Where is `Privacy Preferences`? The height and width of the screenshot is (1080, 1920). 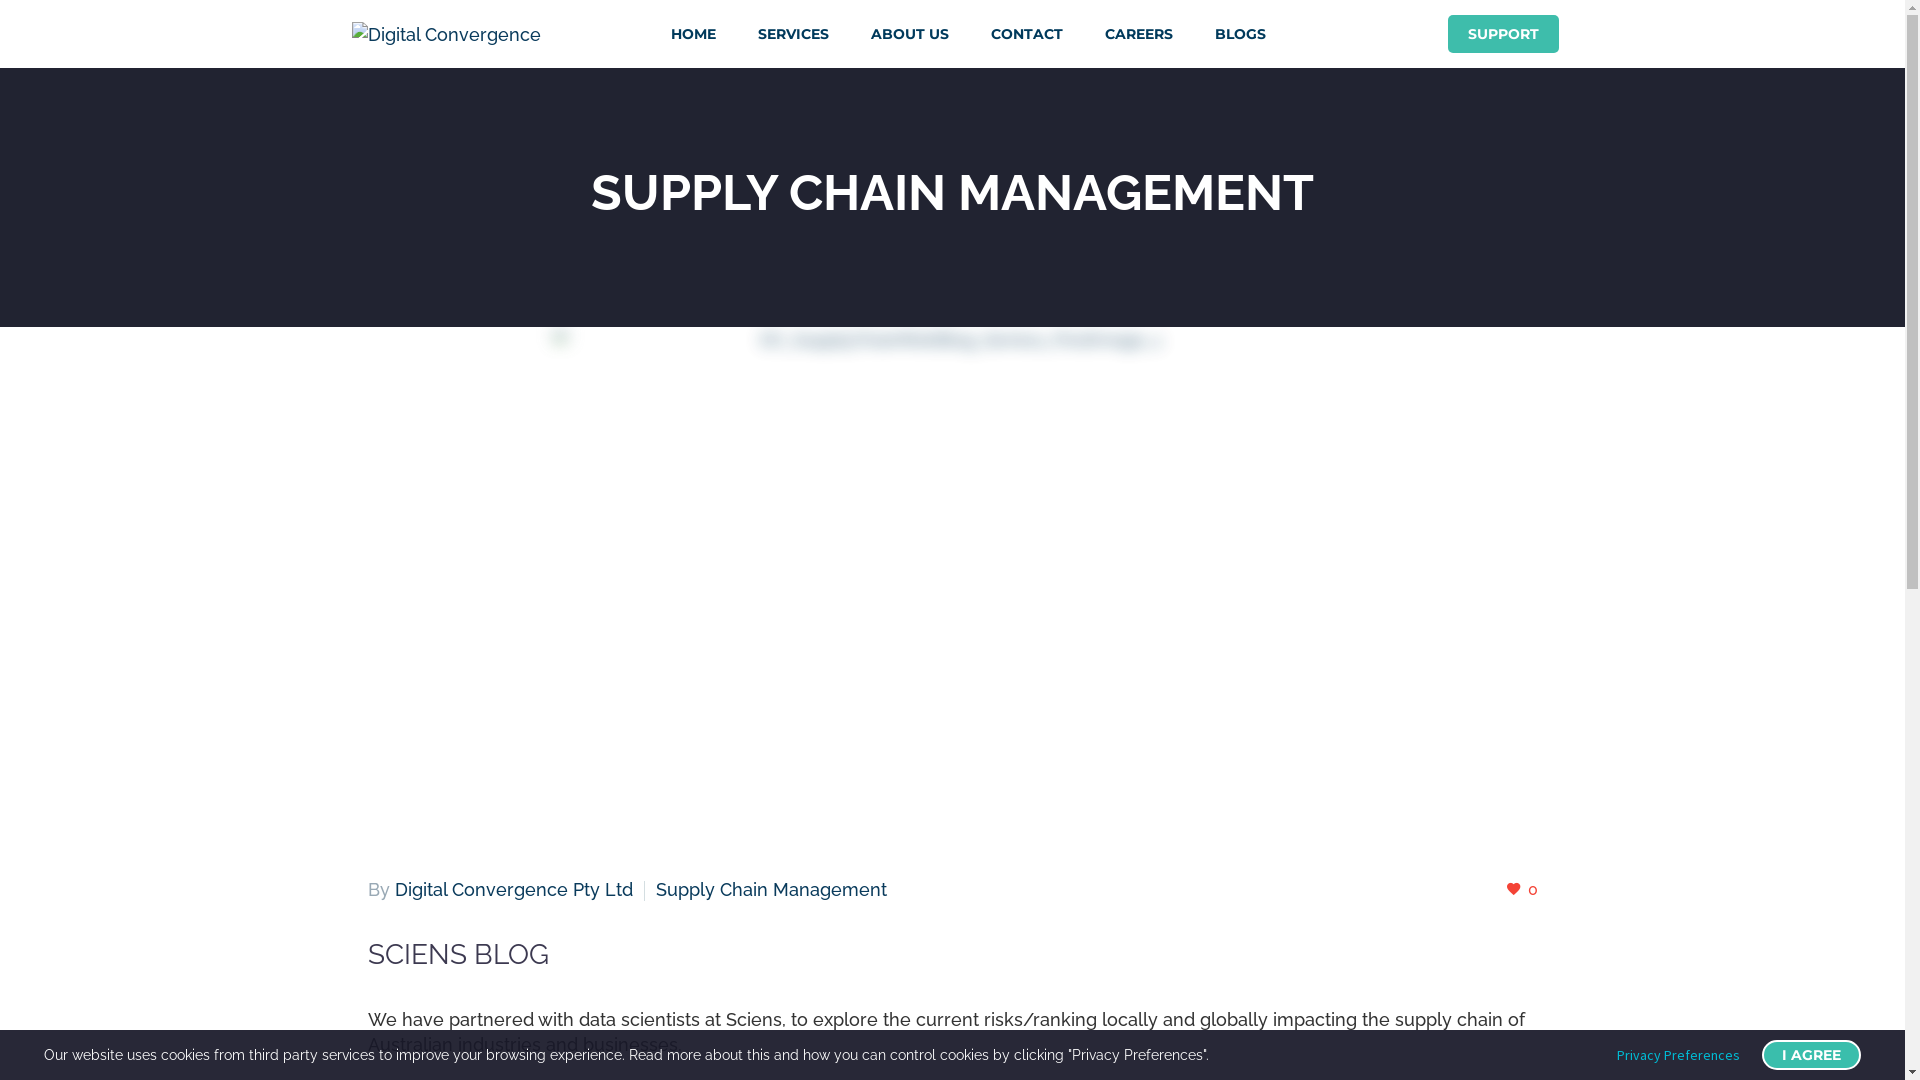 Privacy Preferences is located at coordinates (1678, 1055).